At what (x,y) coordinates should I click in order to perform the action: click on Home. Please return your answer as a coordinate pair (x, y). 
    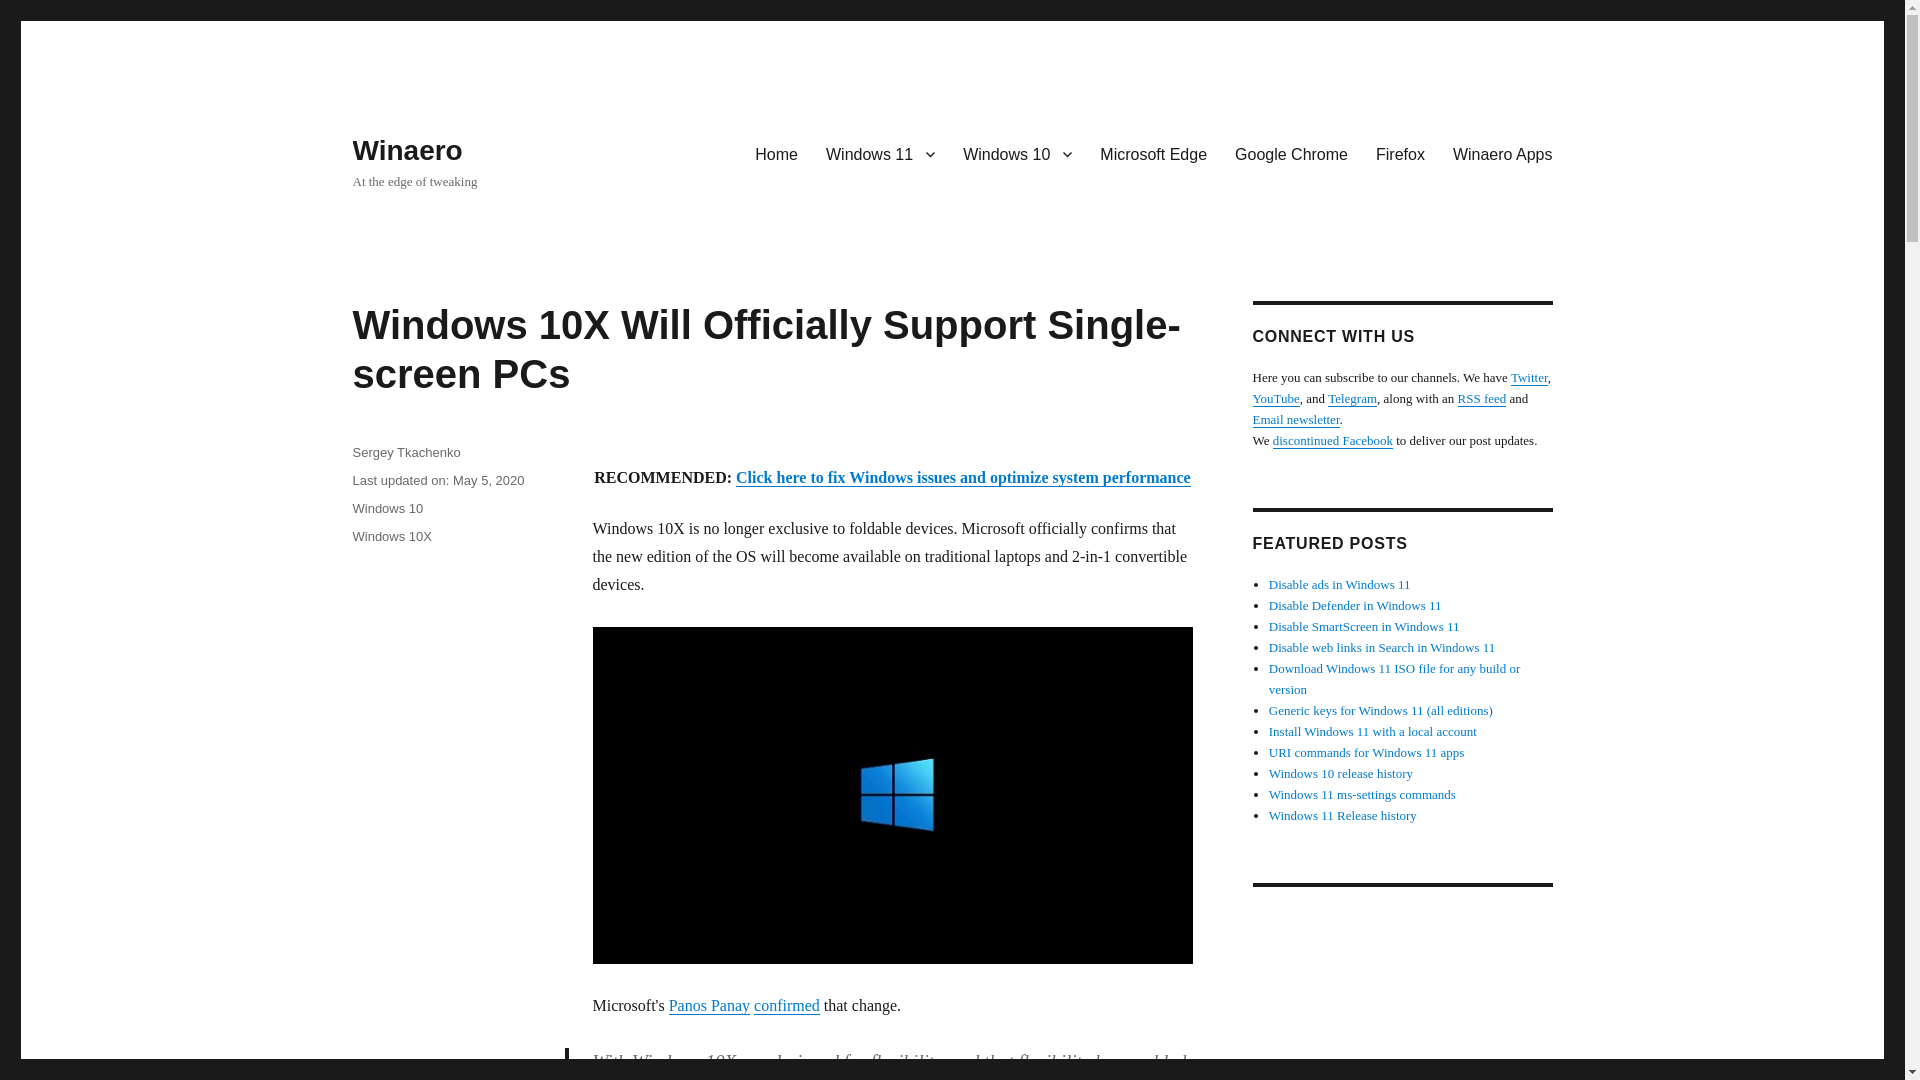
    Looking at the image, I should click on (776, 153).